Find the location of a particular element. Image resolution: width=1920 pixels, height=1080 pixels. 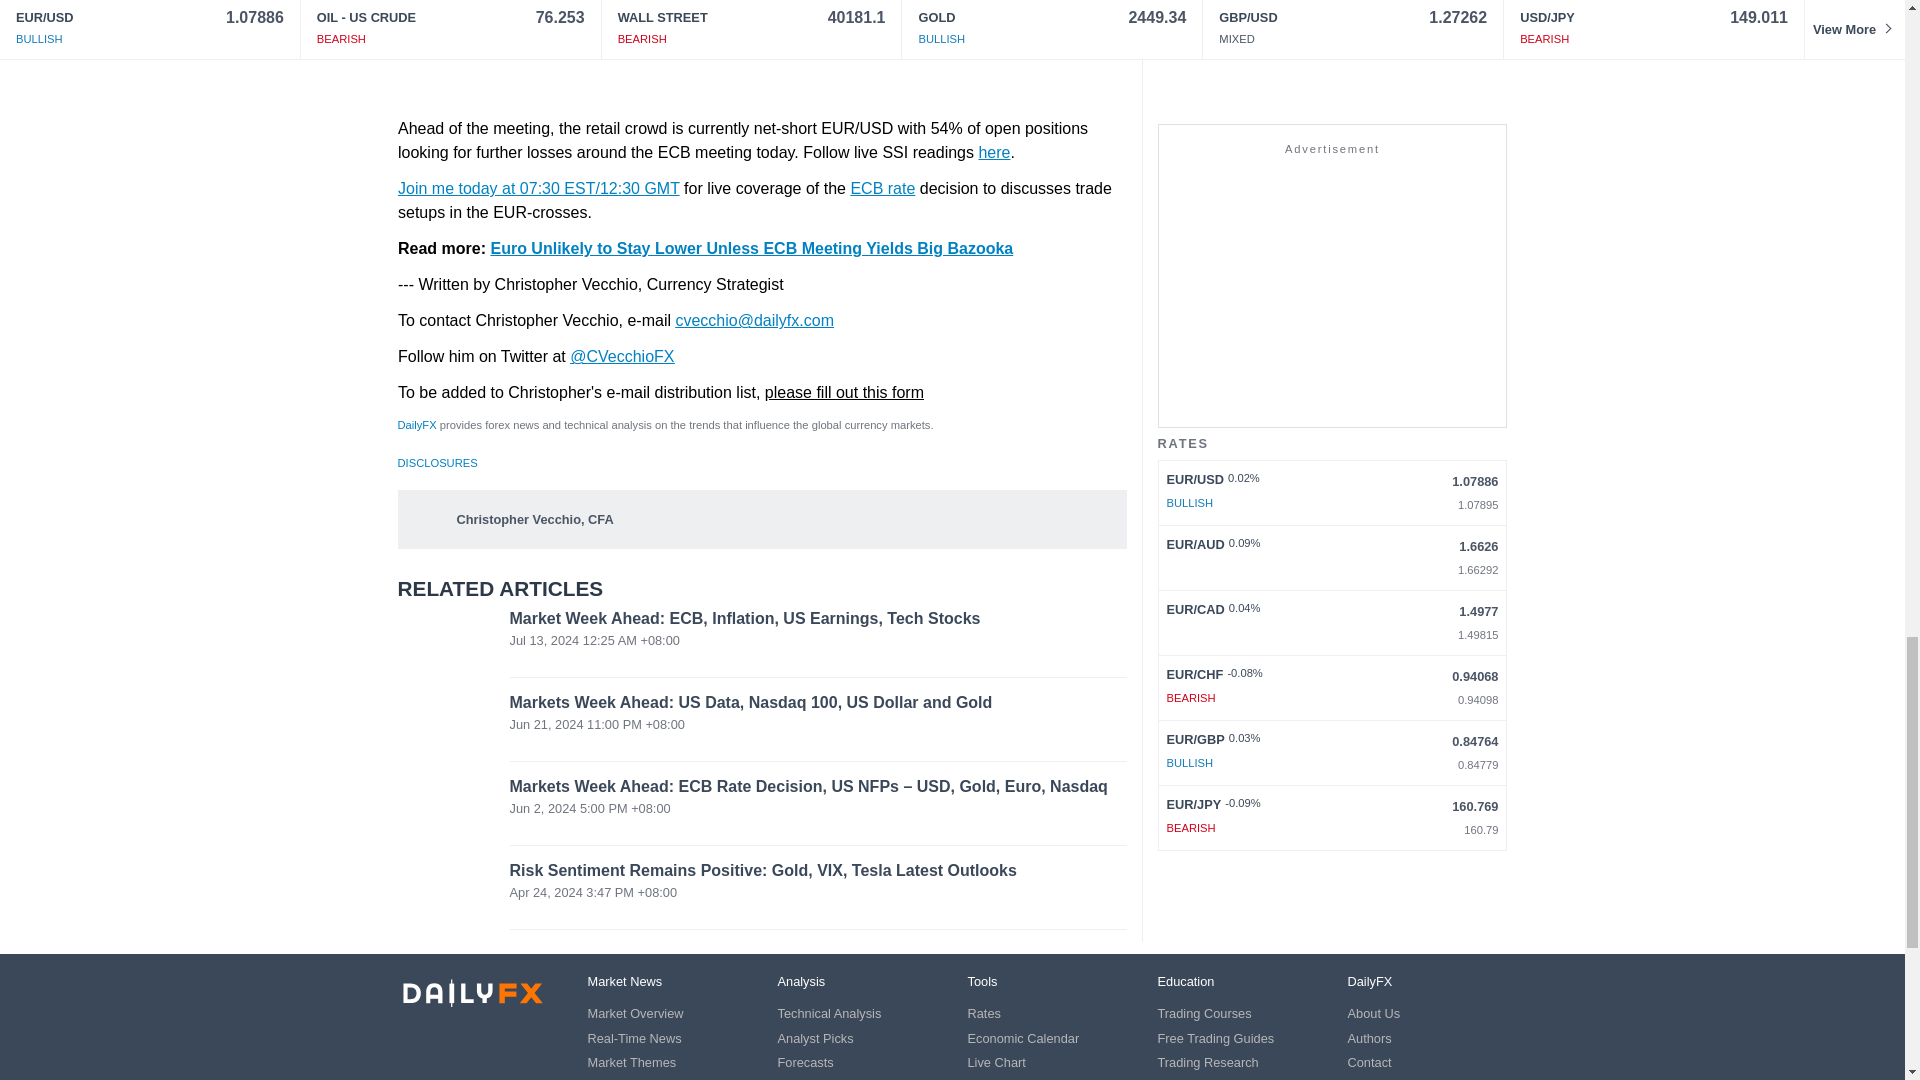

Analysis is located at coordinates (801, 982).